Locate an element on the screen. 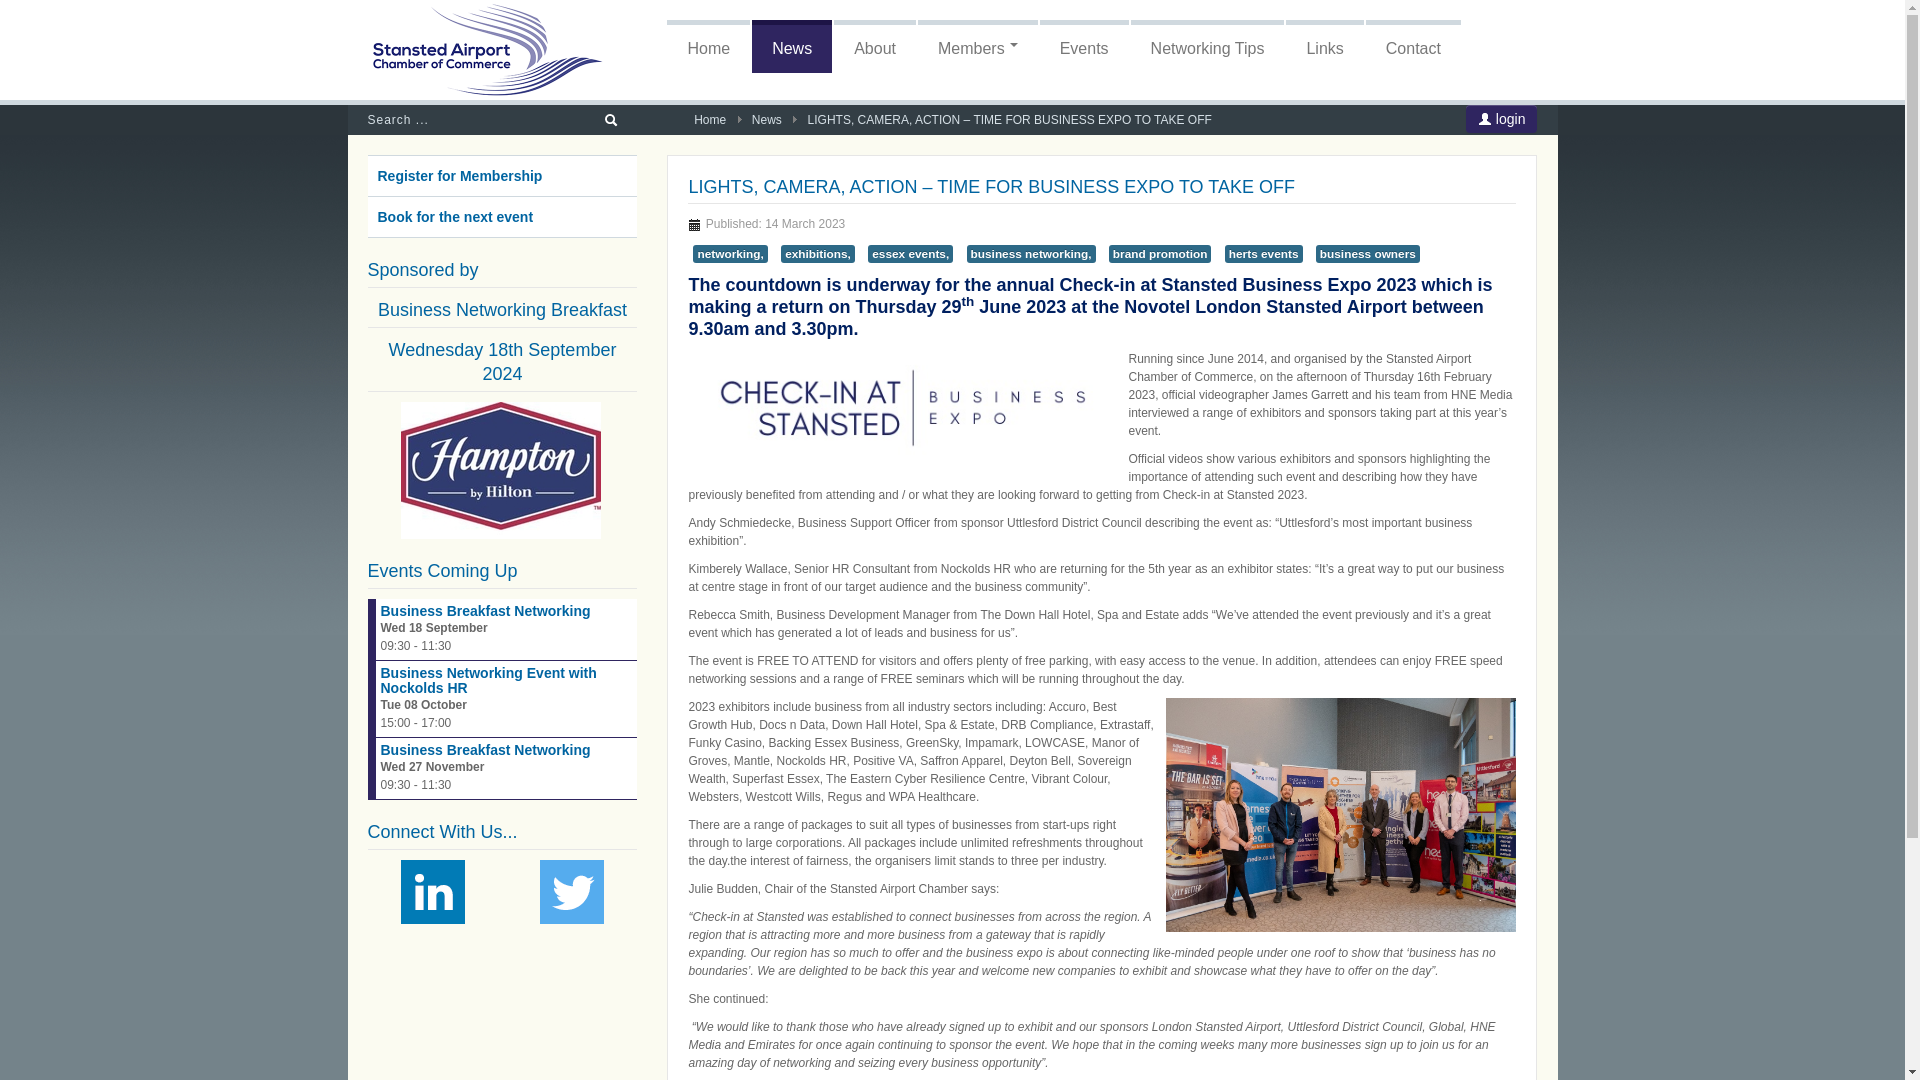  Business Breakfast Networking is located at coordinates (484, 610).